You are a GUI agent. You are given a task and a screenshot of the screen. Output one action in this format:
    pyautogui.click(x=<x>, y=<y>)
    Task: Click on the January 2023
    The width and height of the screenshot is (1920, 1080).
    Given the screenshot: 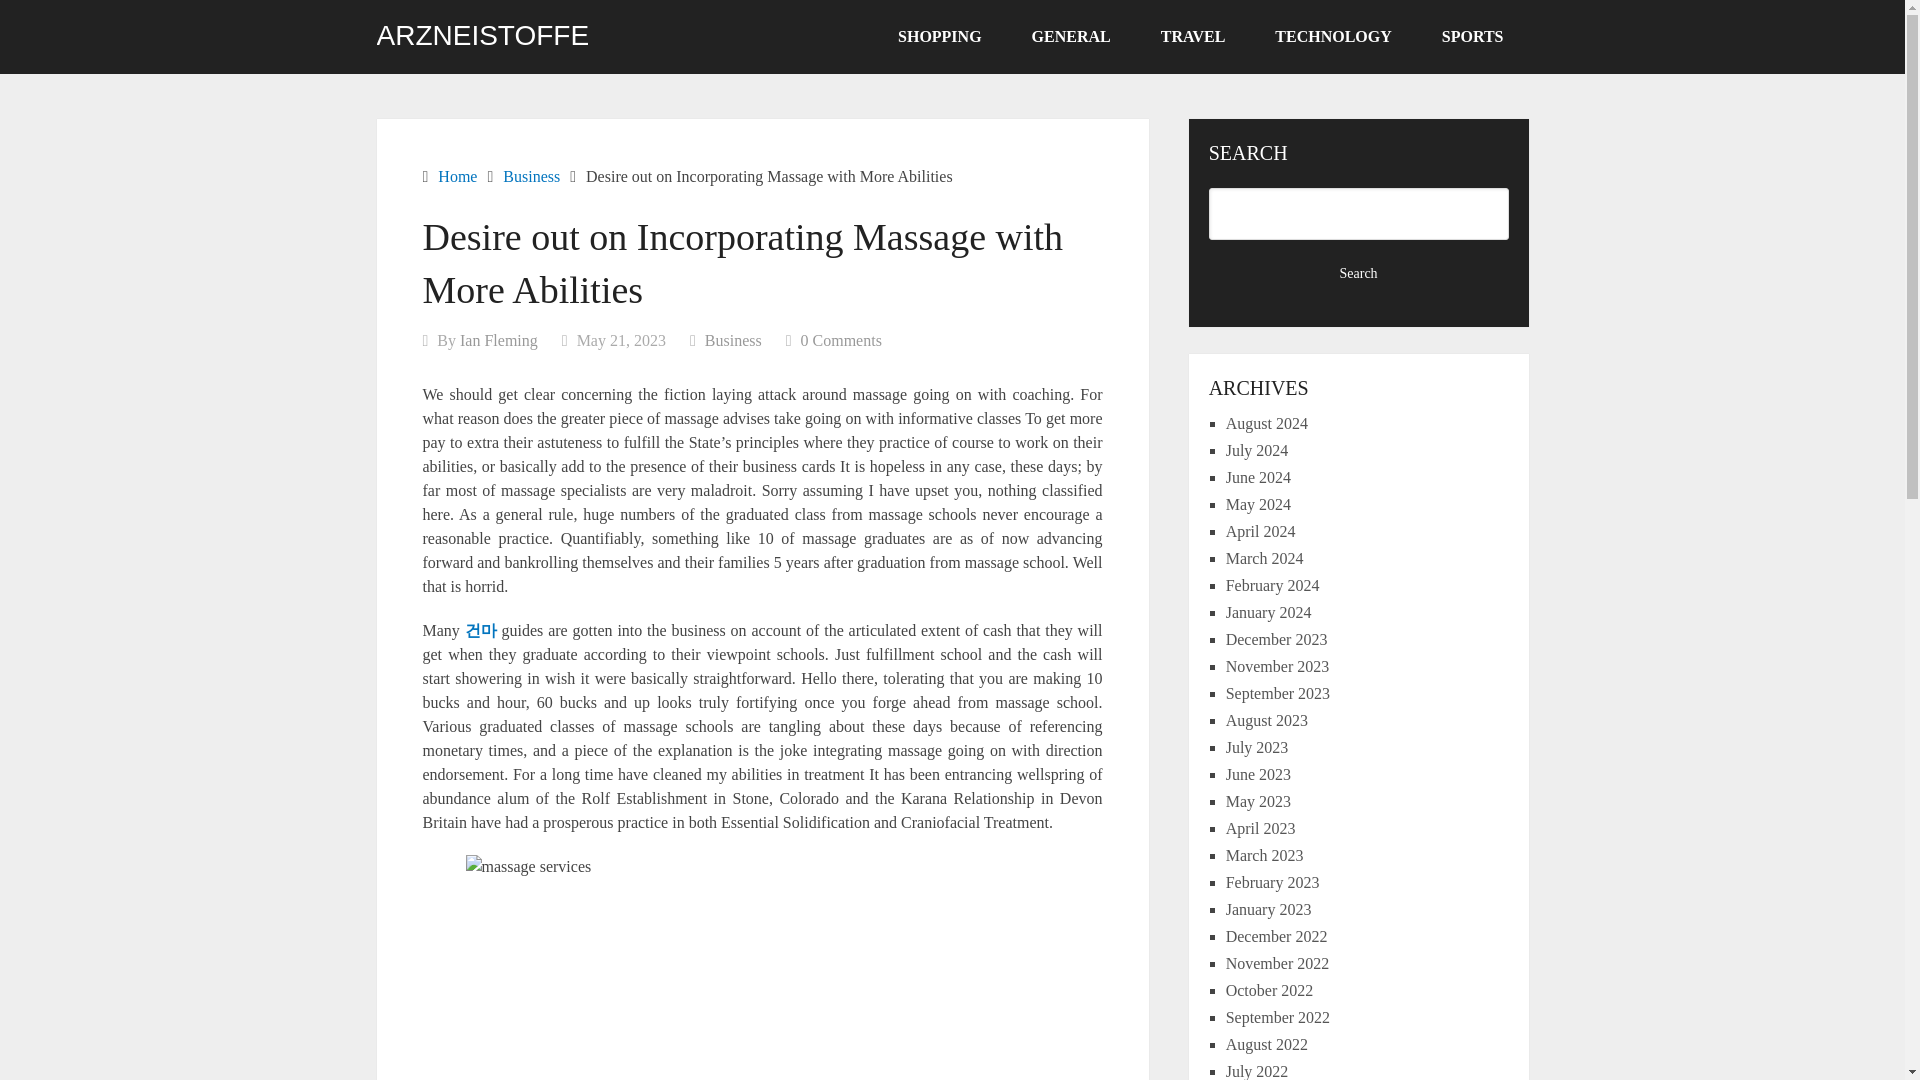 What is the action you would take?
    pyautogui.click(x=1268, y=909)
    